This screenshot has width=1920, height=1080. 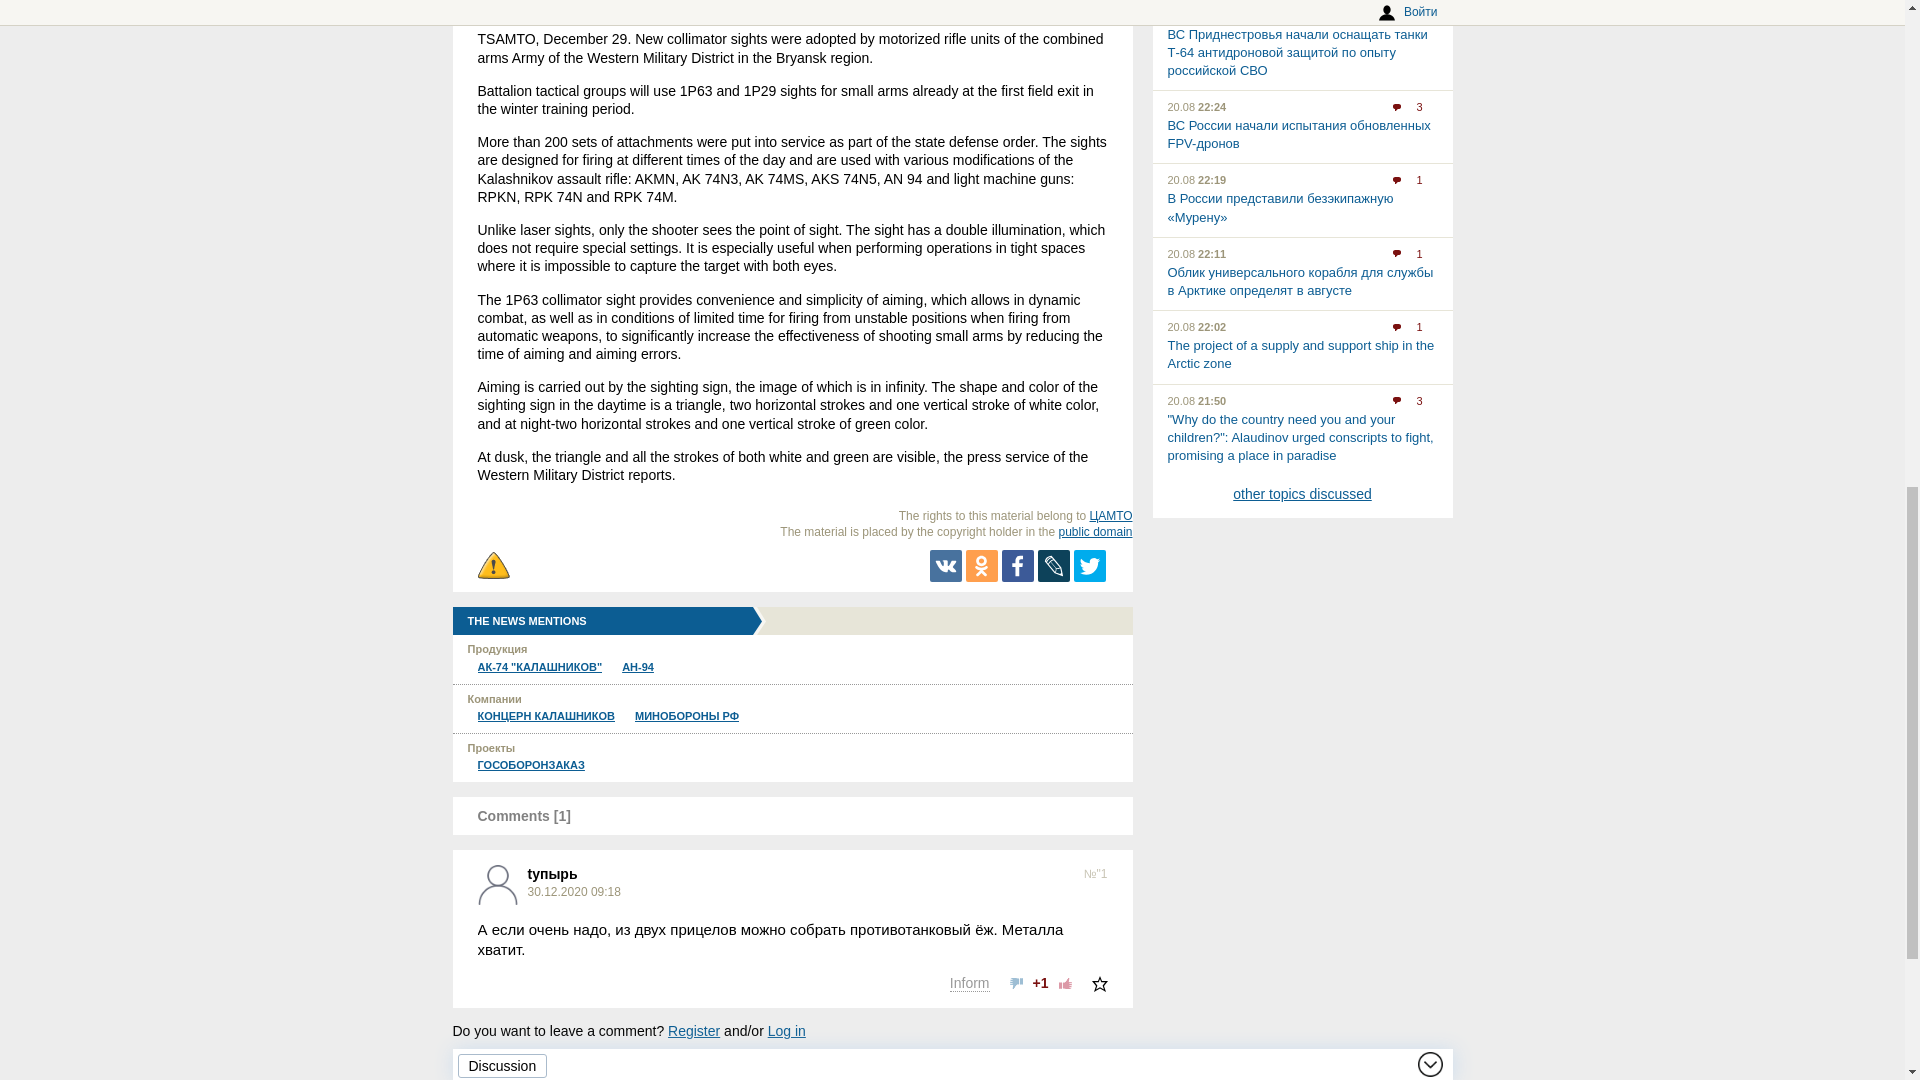 I want to click on Log in, so click(x=787, y=1030).